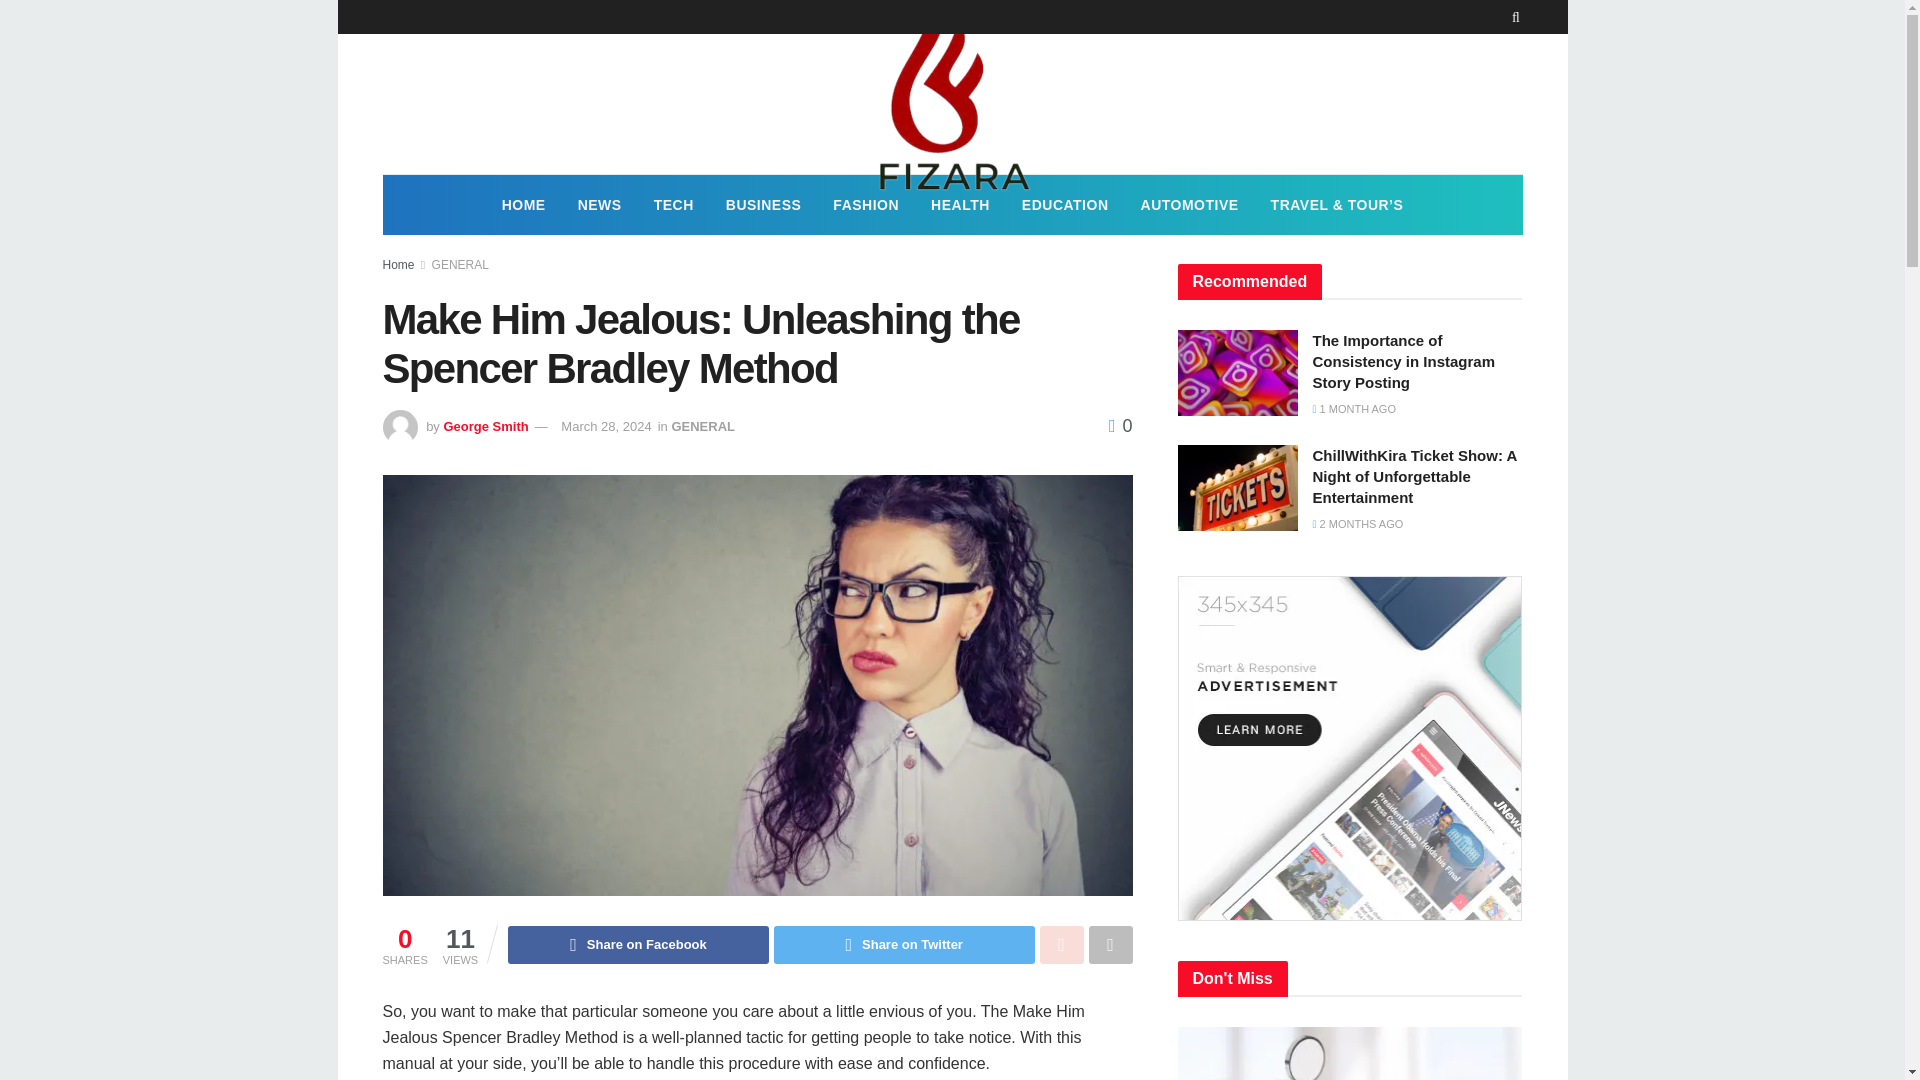  What do you see at coordinates (1066, 204) in the screenshot?
I see `EDUCATION` at bounding box center [1066, 204].